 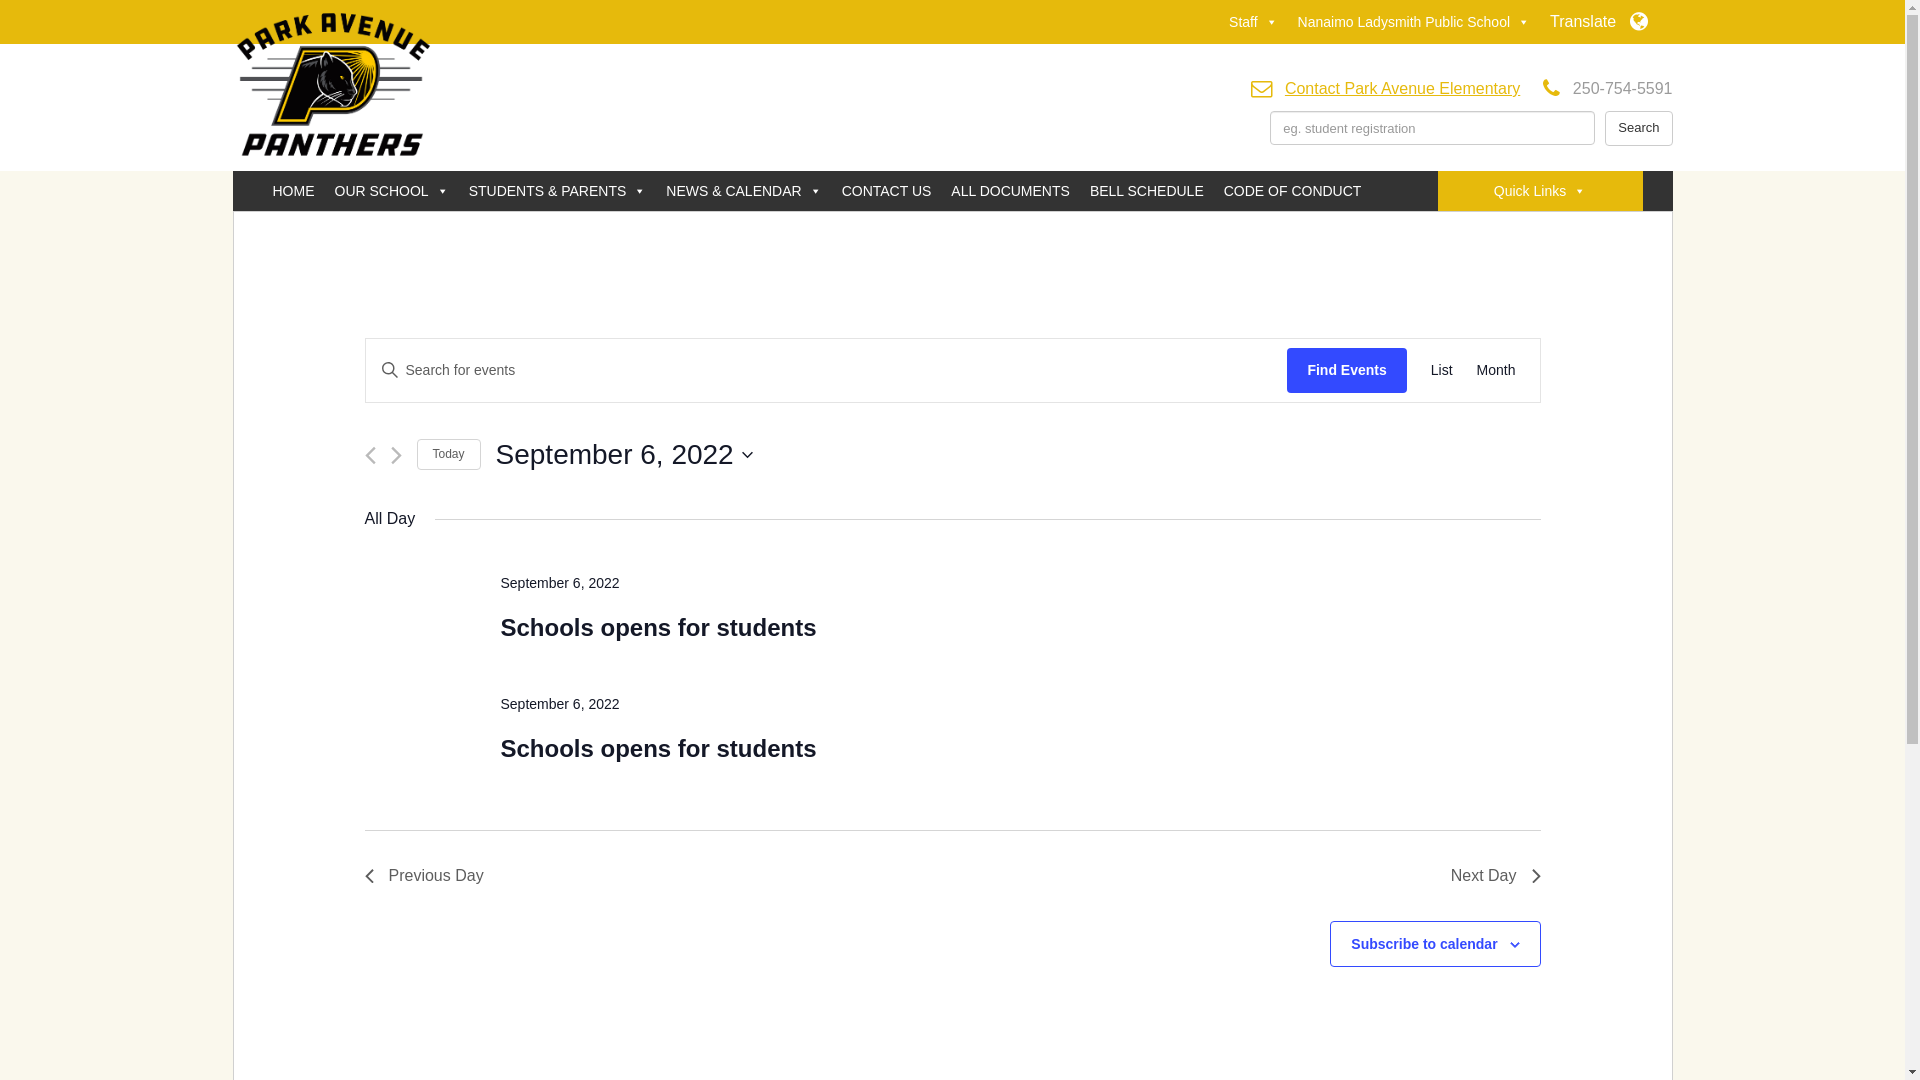 What do you see at coordinates (396, 456) in the screenshot?
I see `Next day` at bounding box center [396, 456].